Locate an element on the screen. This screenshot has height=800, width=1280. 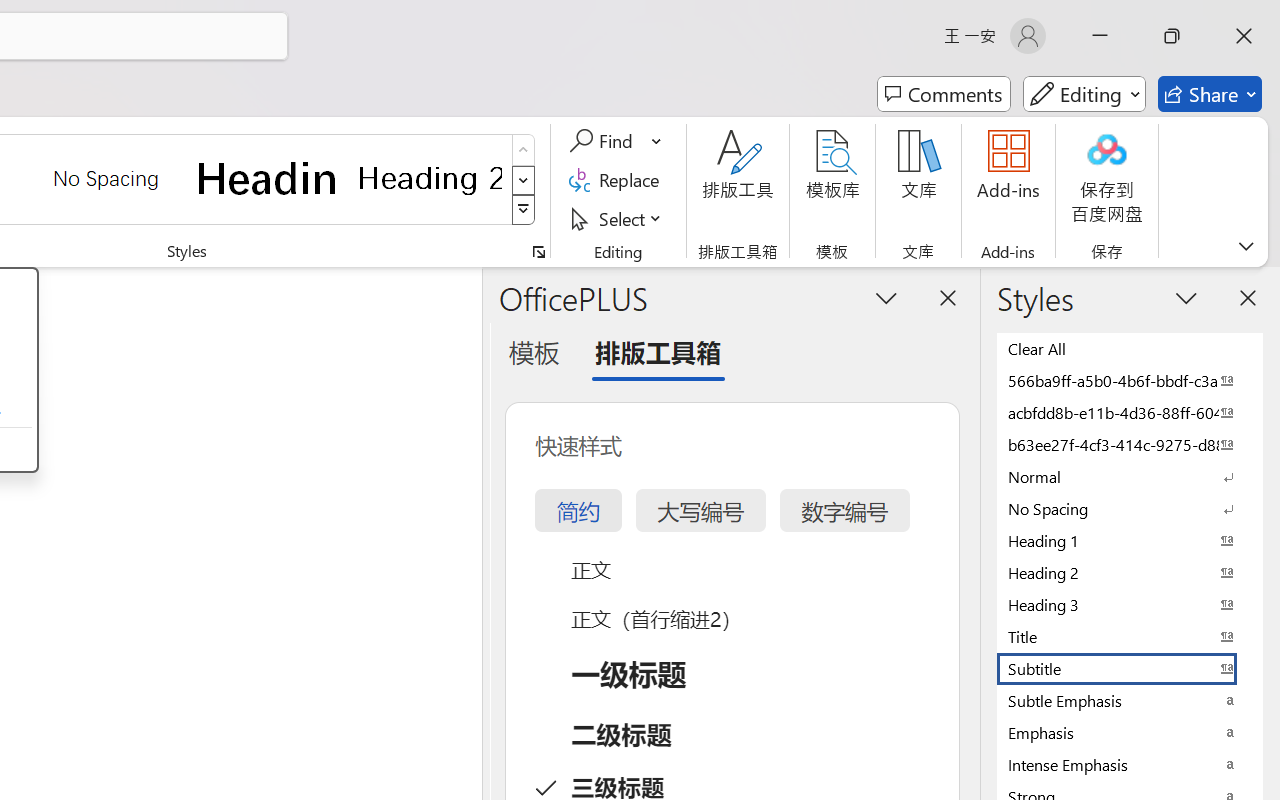
Editor actions is located at coordinates (1226, 58).